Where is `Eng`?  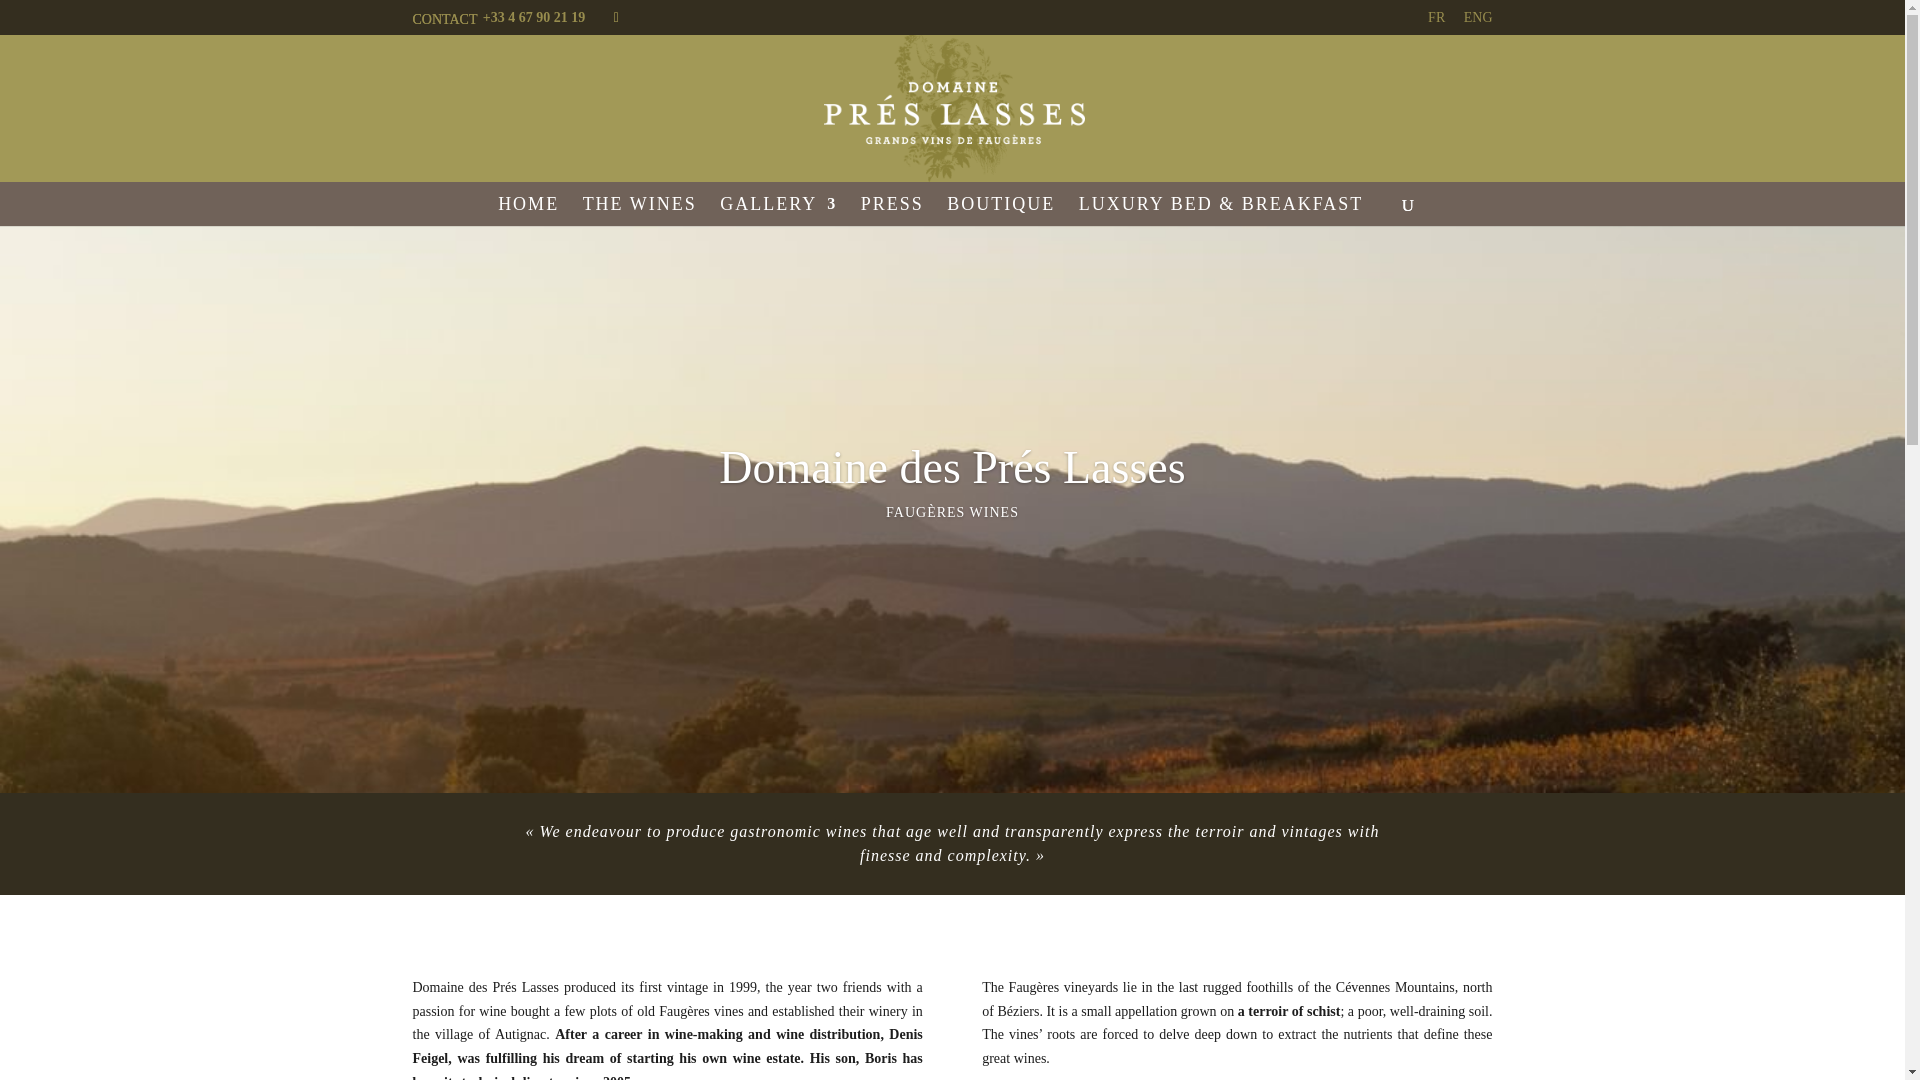
Eng is located at coordinates (1478, 22).